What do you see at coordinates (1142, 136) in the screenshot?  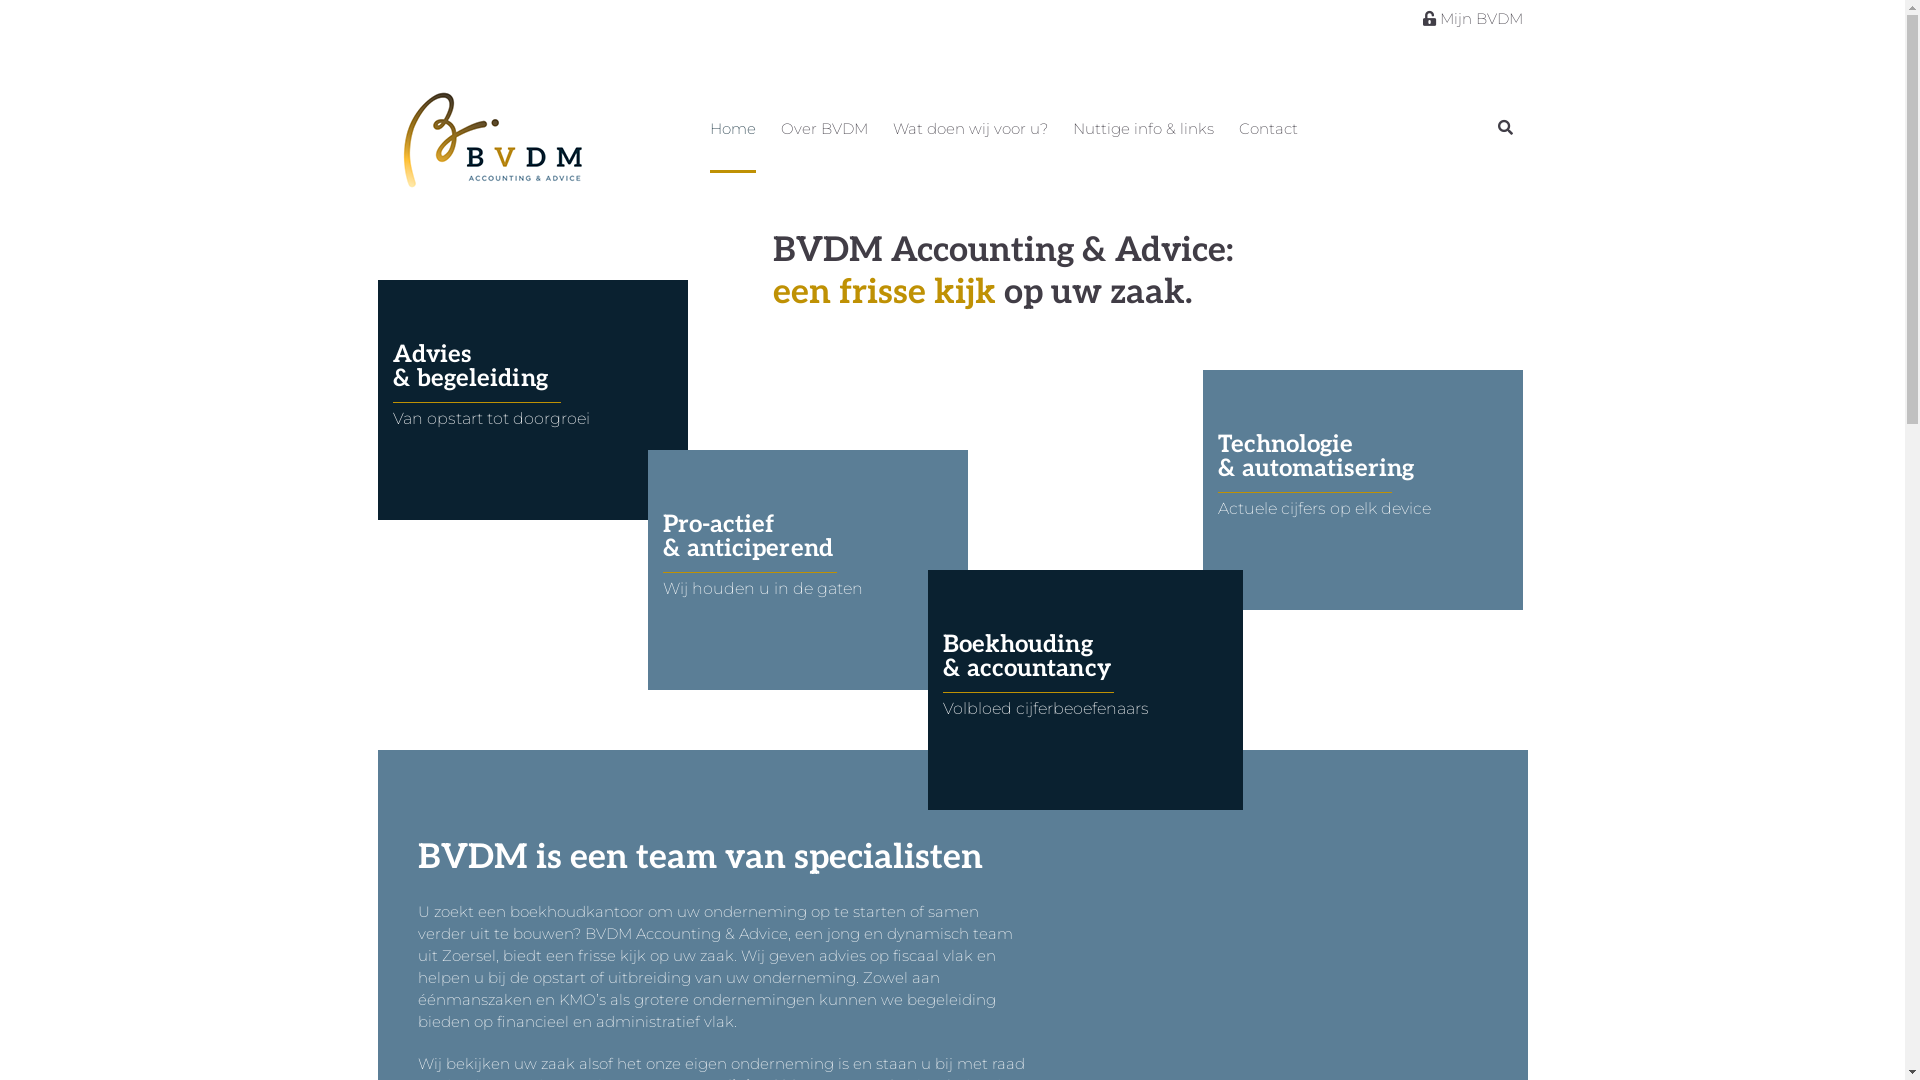 I see `Nuttige info & links` at bounding box center [1142, 136].